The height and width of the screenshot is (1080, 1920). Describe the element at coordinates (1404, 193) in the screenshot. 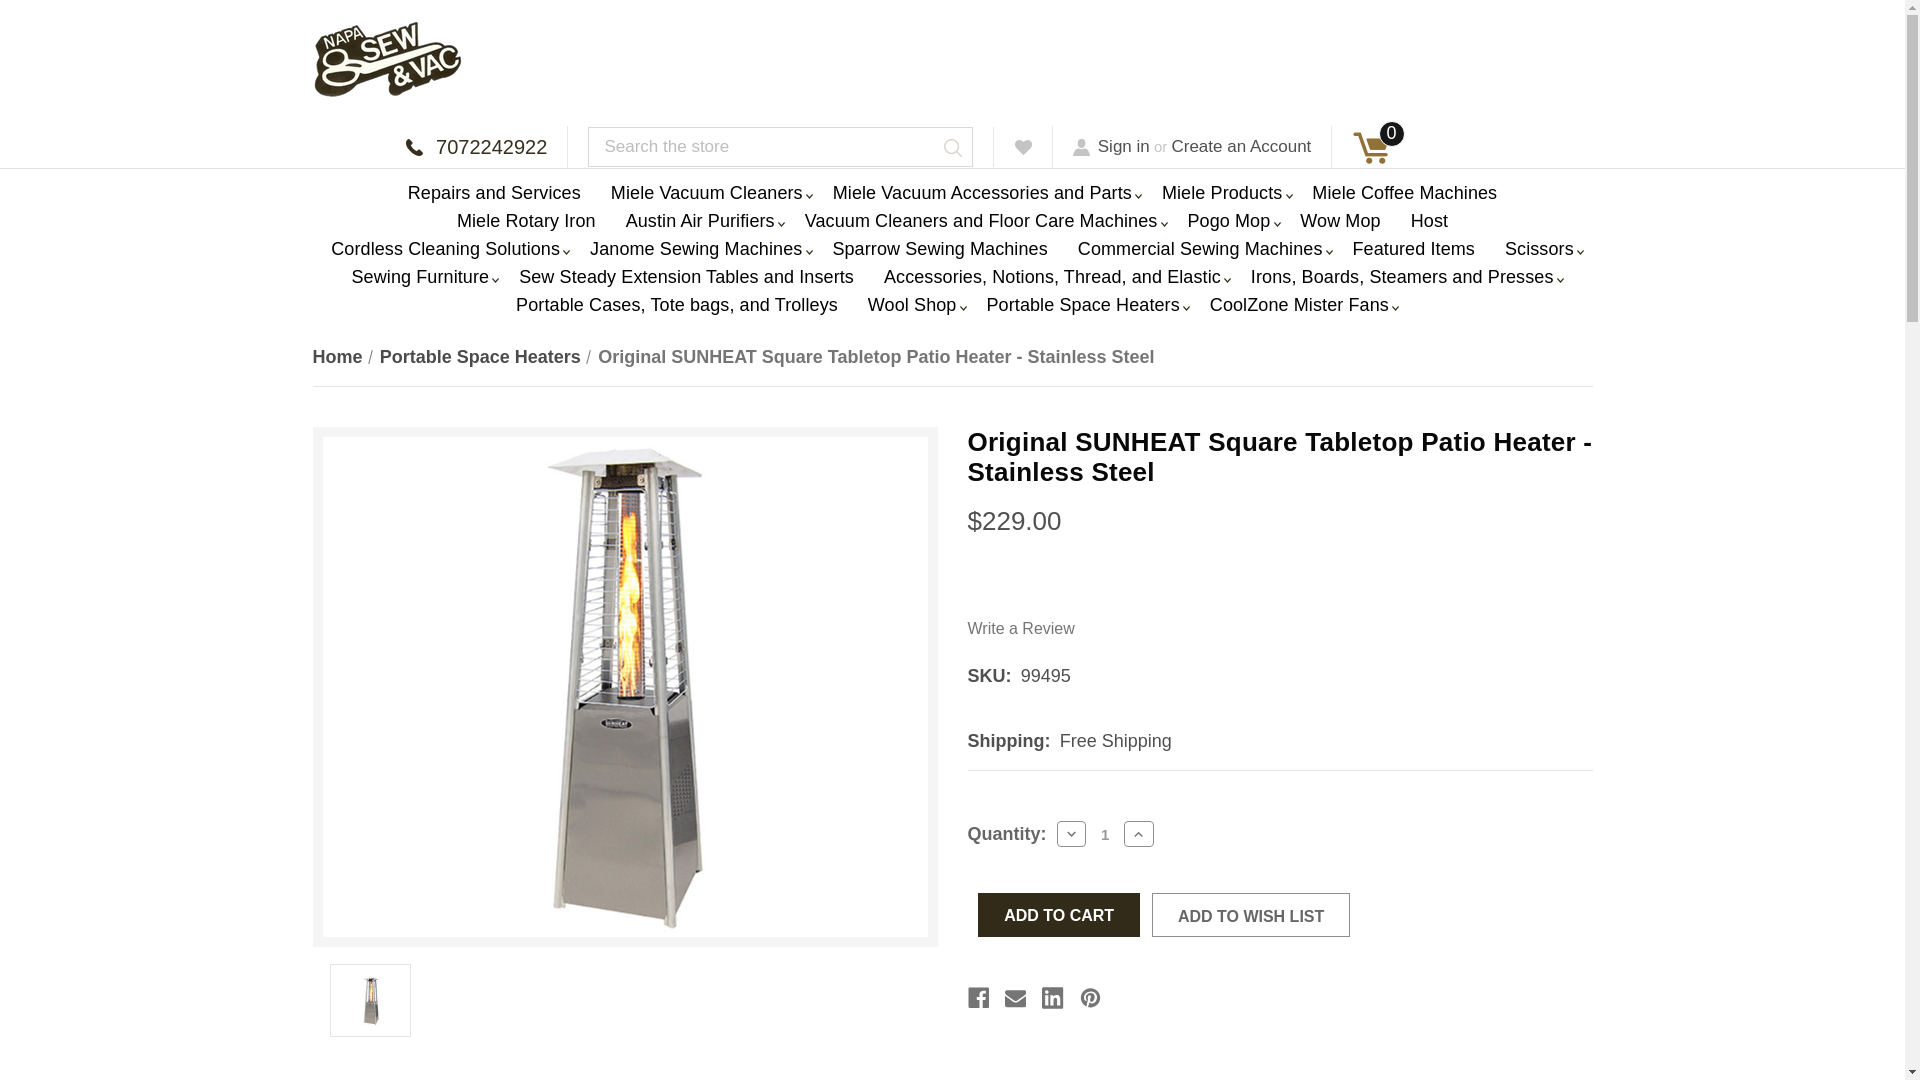

I see `Miele Coffee Machines` at that location.